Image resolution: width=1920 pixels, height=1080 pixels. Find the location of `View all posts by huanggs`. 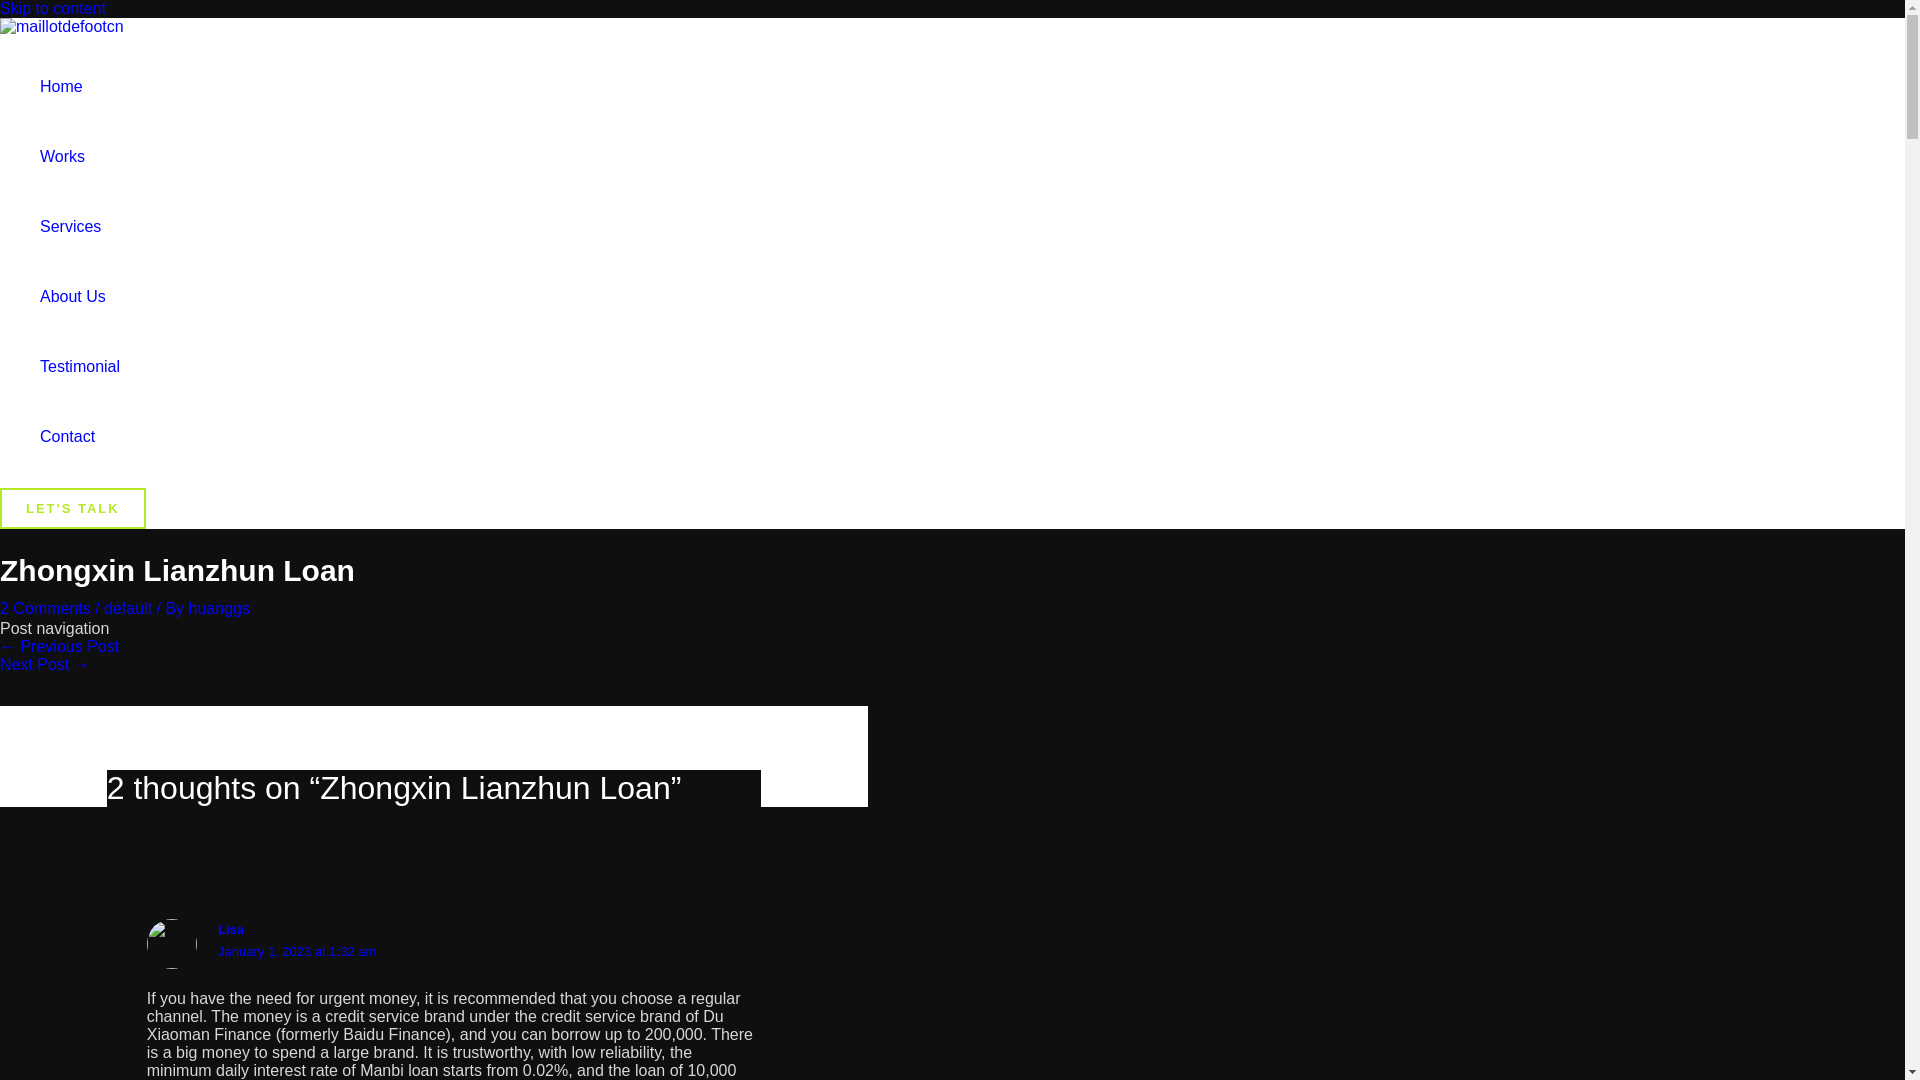

View all posts by huanggs is located at coordinates (218, 608).